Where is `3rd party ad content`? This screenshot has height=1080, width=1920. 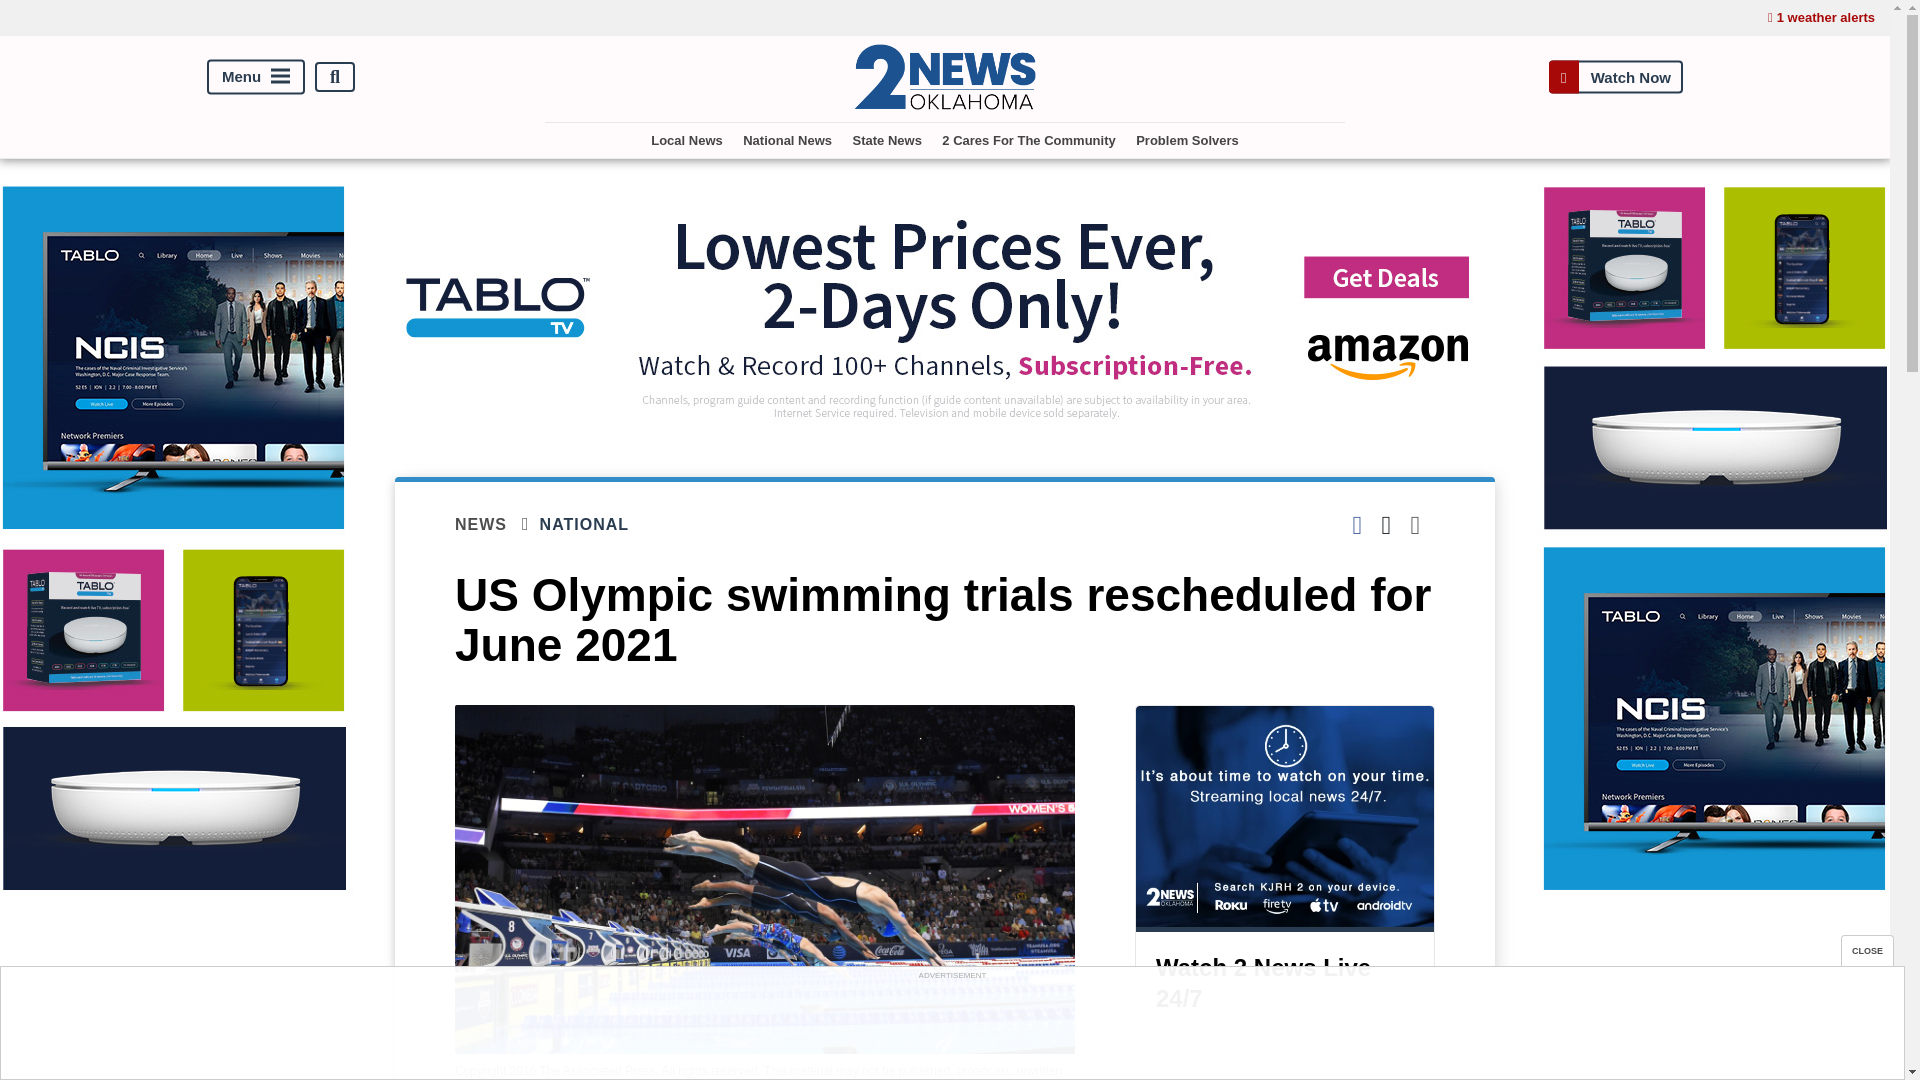
3rd party ad content is located at coordinates (951, 1029).